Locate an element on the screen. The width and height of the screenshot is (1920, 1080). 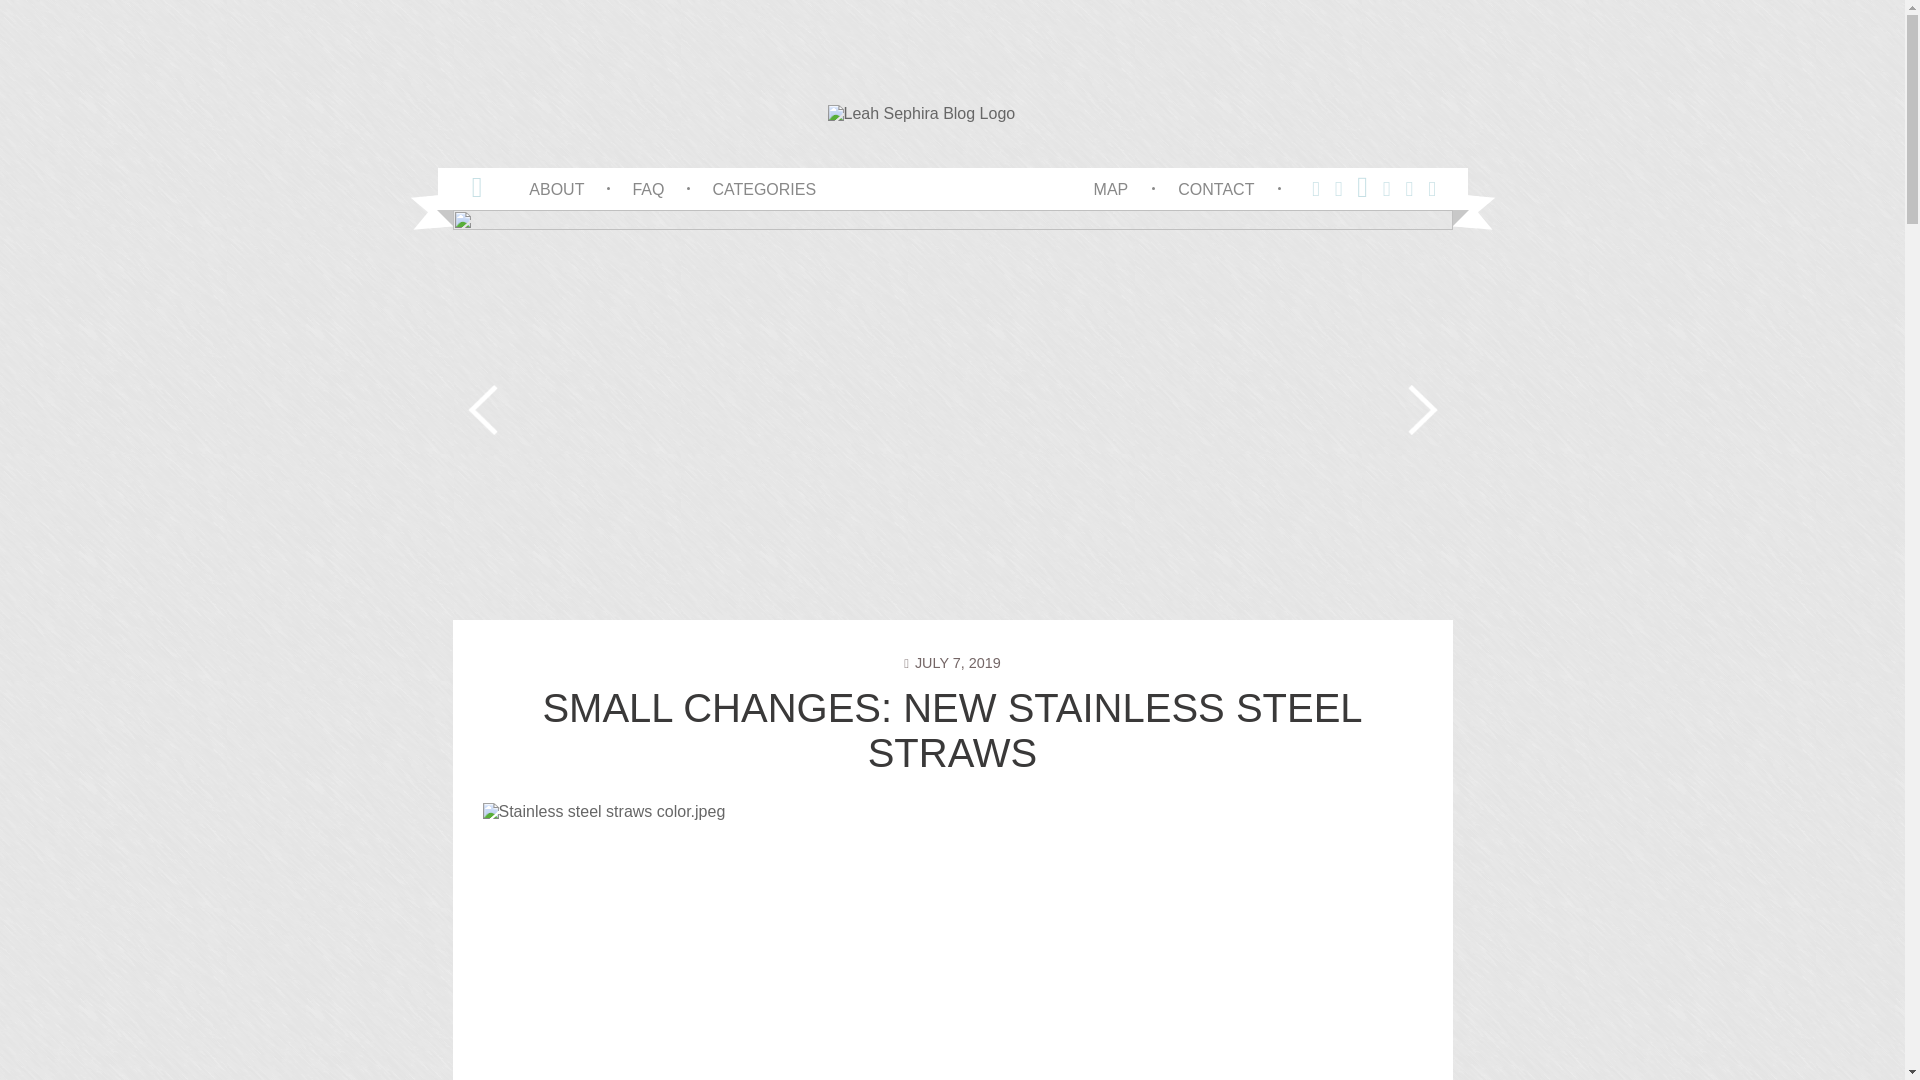
CATEGORIES is located at coordinates (764, 188).